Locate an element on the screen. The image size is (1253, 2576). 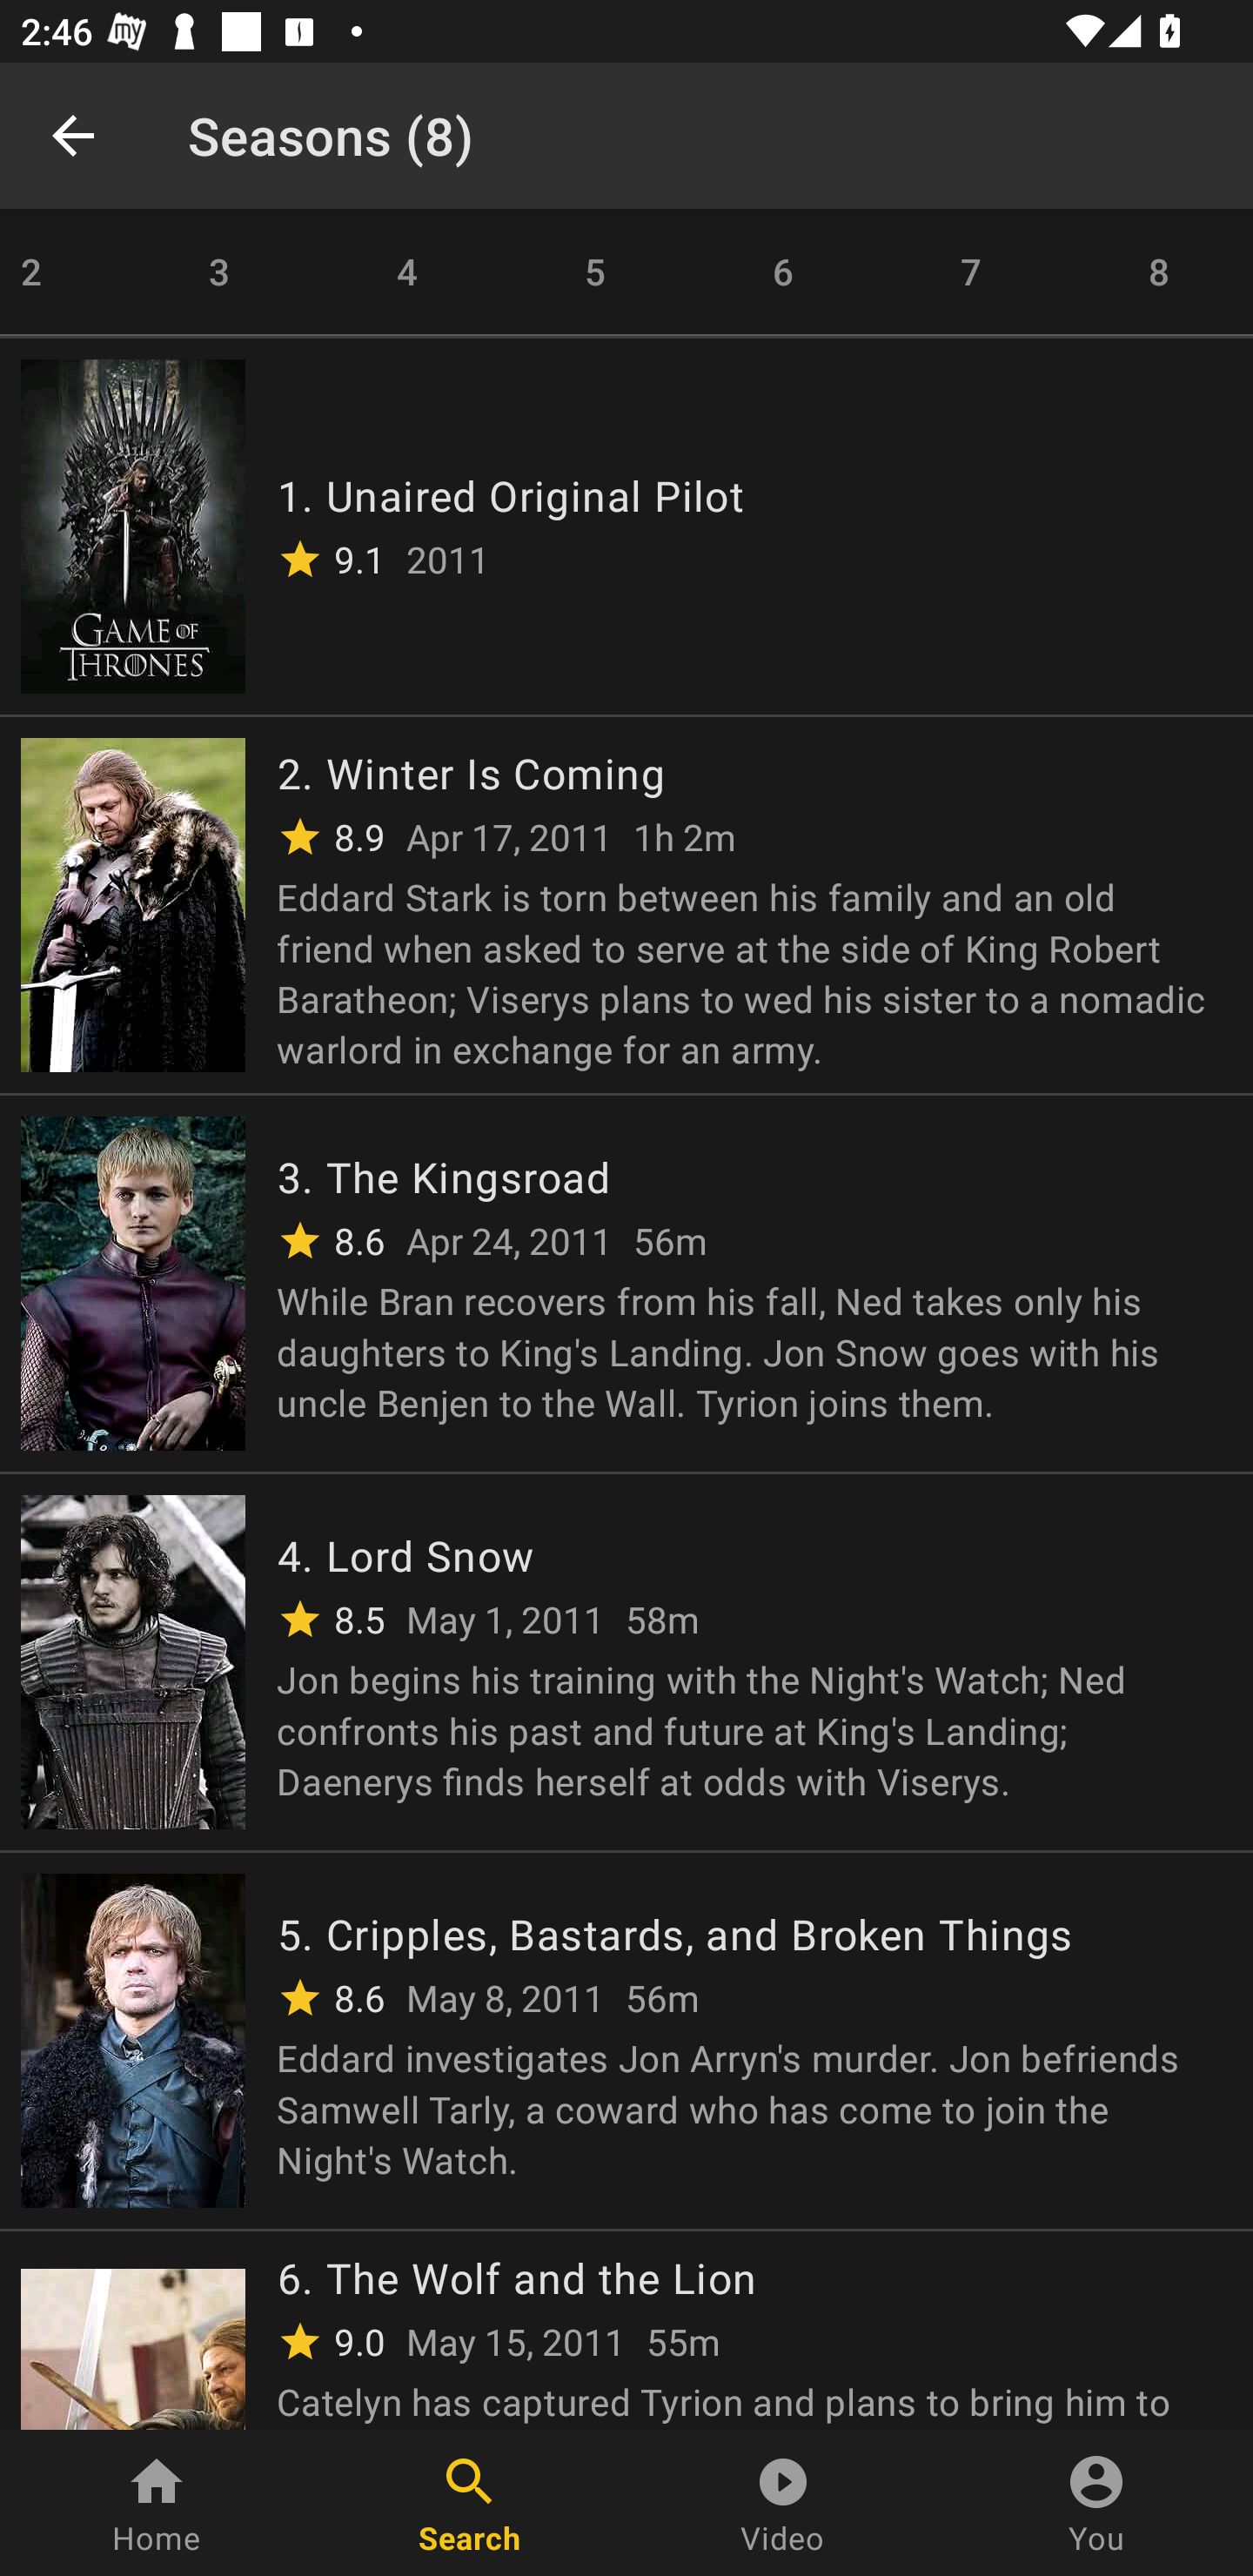
1. Unaired Original Pilot 9.1 2011 is located at coordinates (626, 524).